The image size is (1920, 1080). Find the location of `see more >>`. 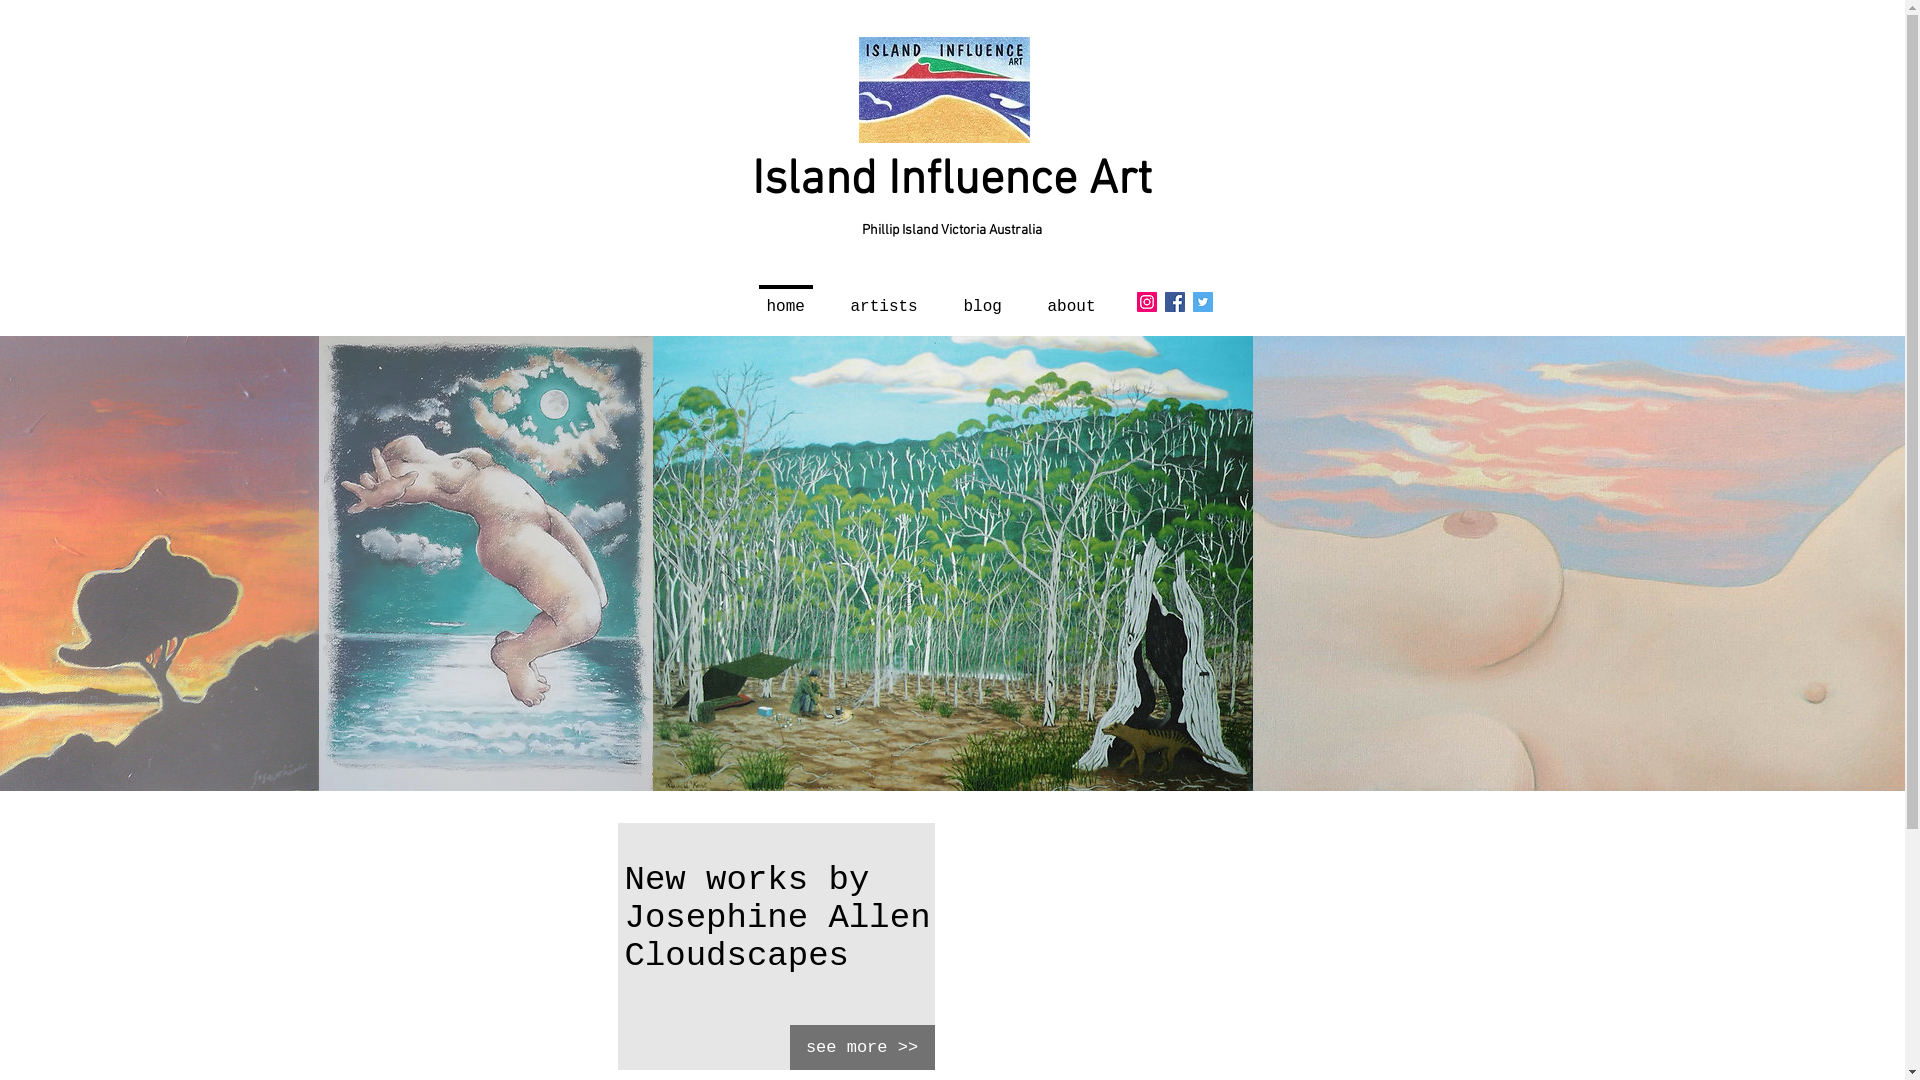

see more >> is located at coordinates (862, 1048).